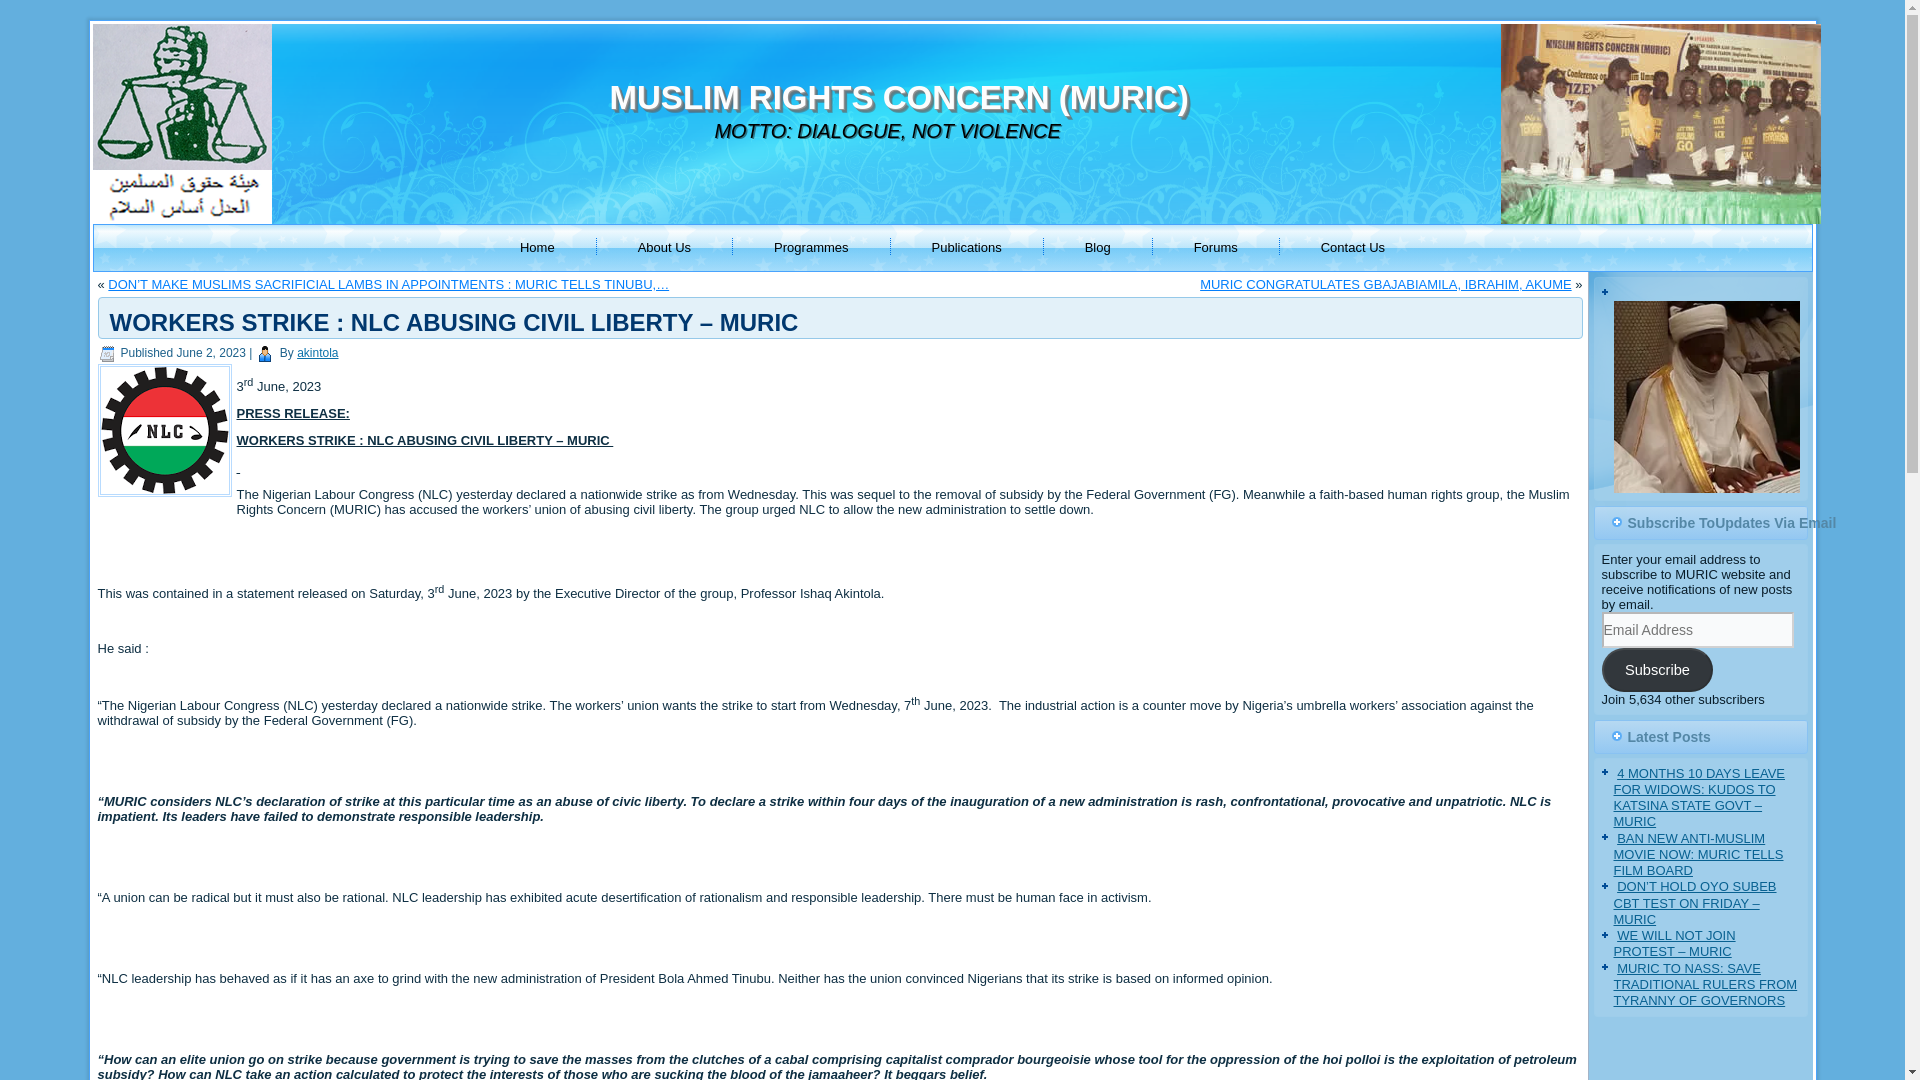 This screenshot has width=1920, height=1080. Describe the element at coordinates (664, 248) in the screenshot. I see `About Us` at that location.